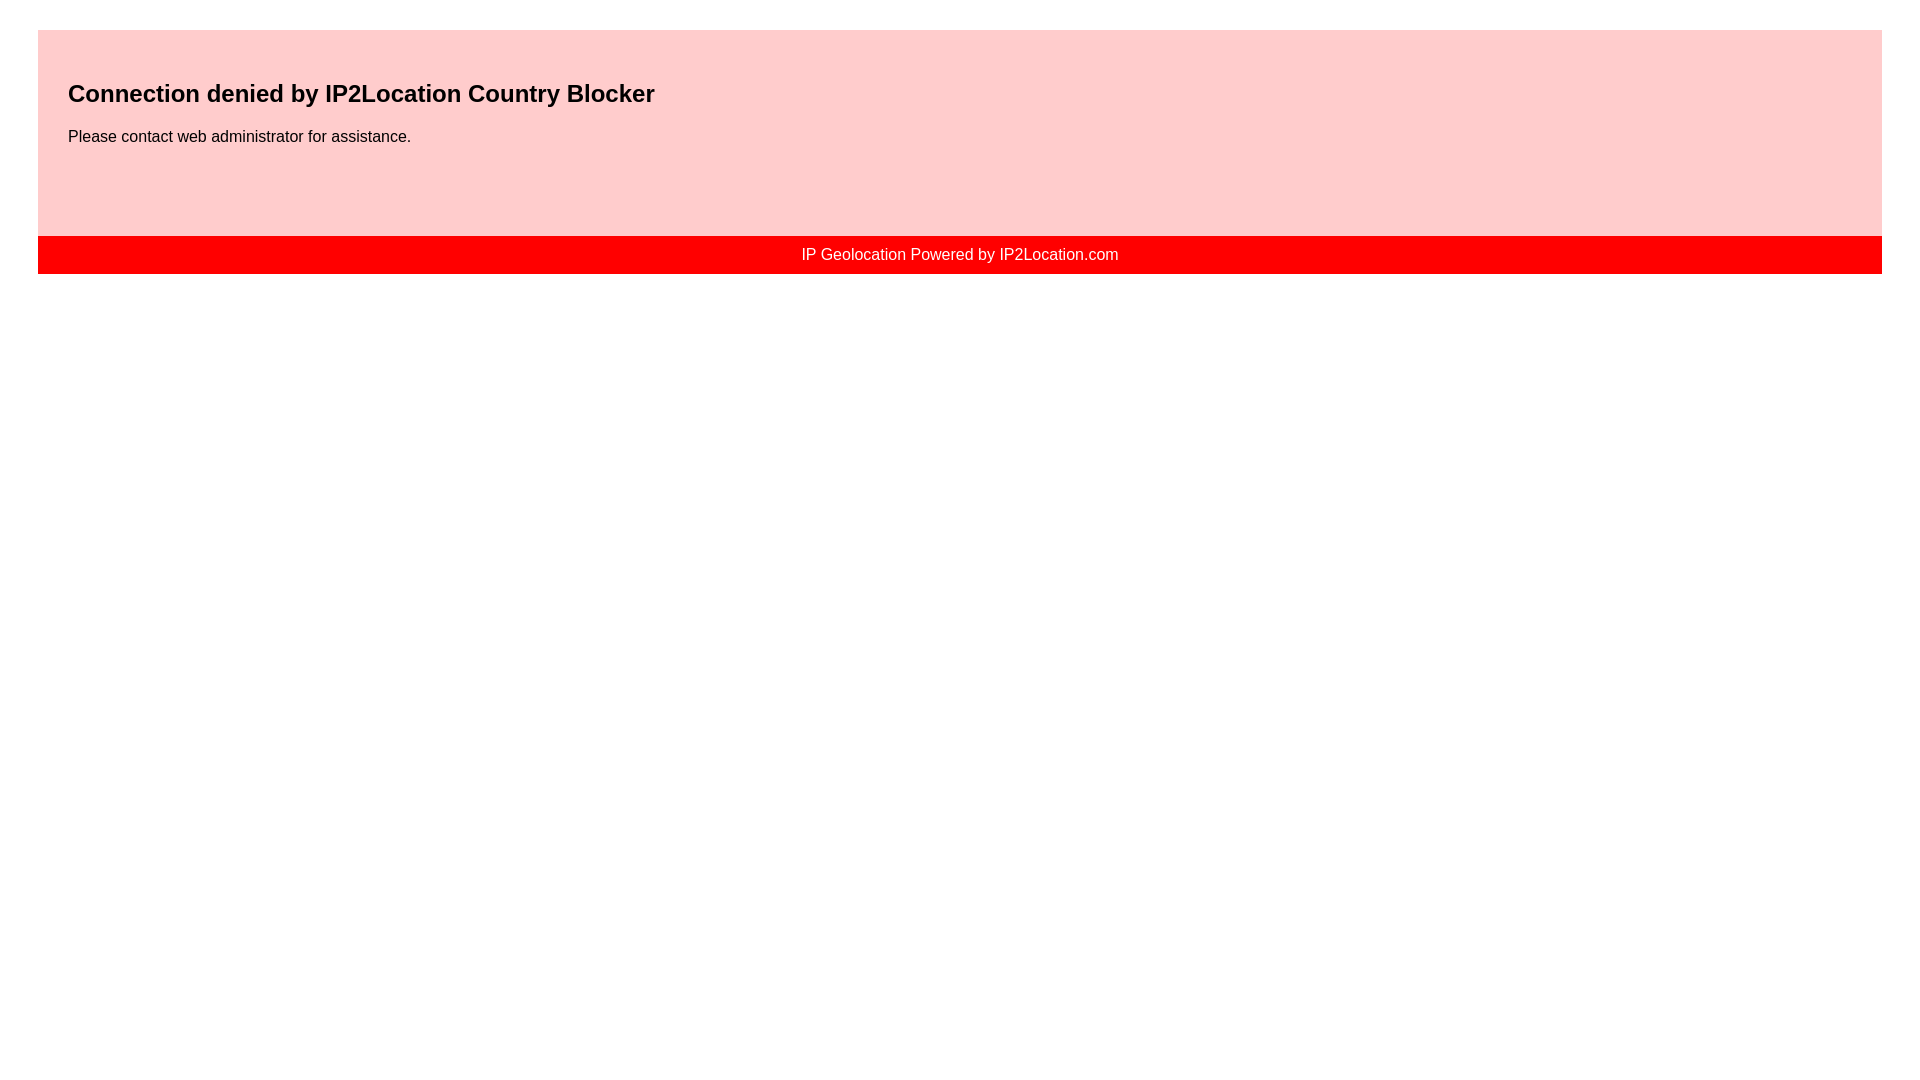 Image resolution: width=1920 pixels, height=1080 pixels. What do you see at coordinates (958, 254) in the screenshot?
I see `IP Geolocation Powered by IP2Location.com` at bounding box center [958, 254].